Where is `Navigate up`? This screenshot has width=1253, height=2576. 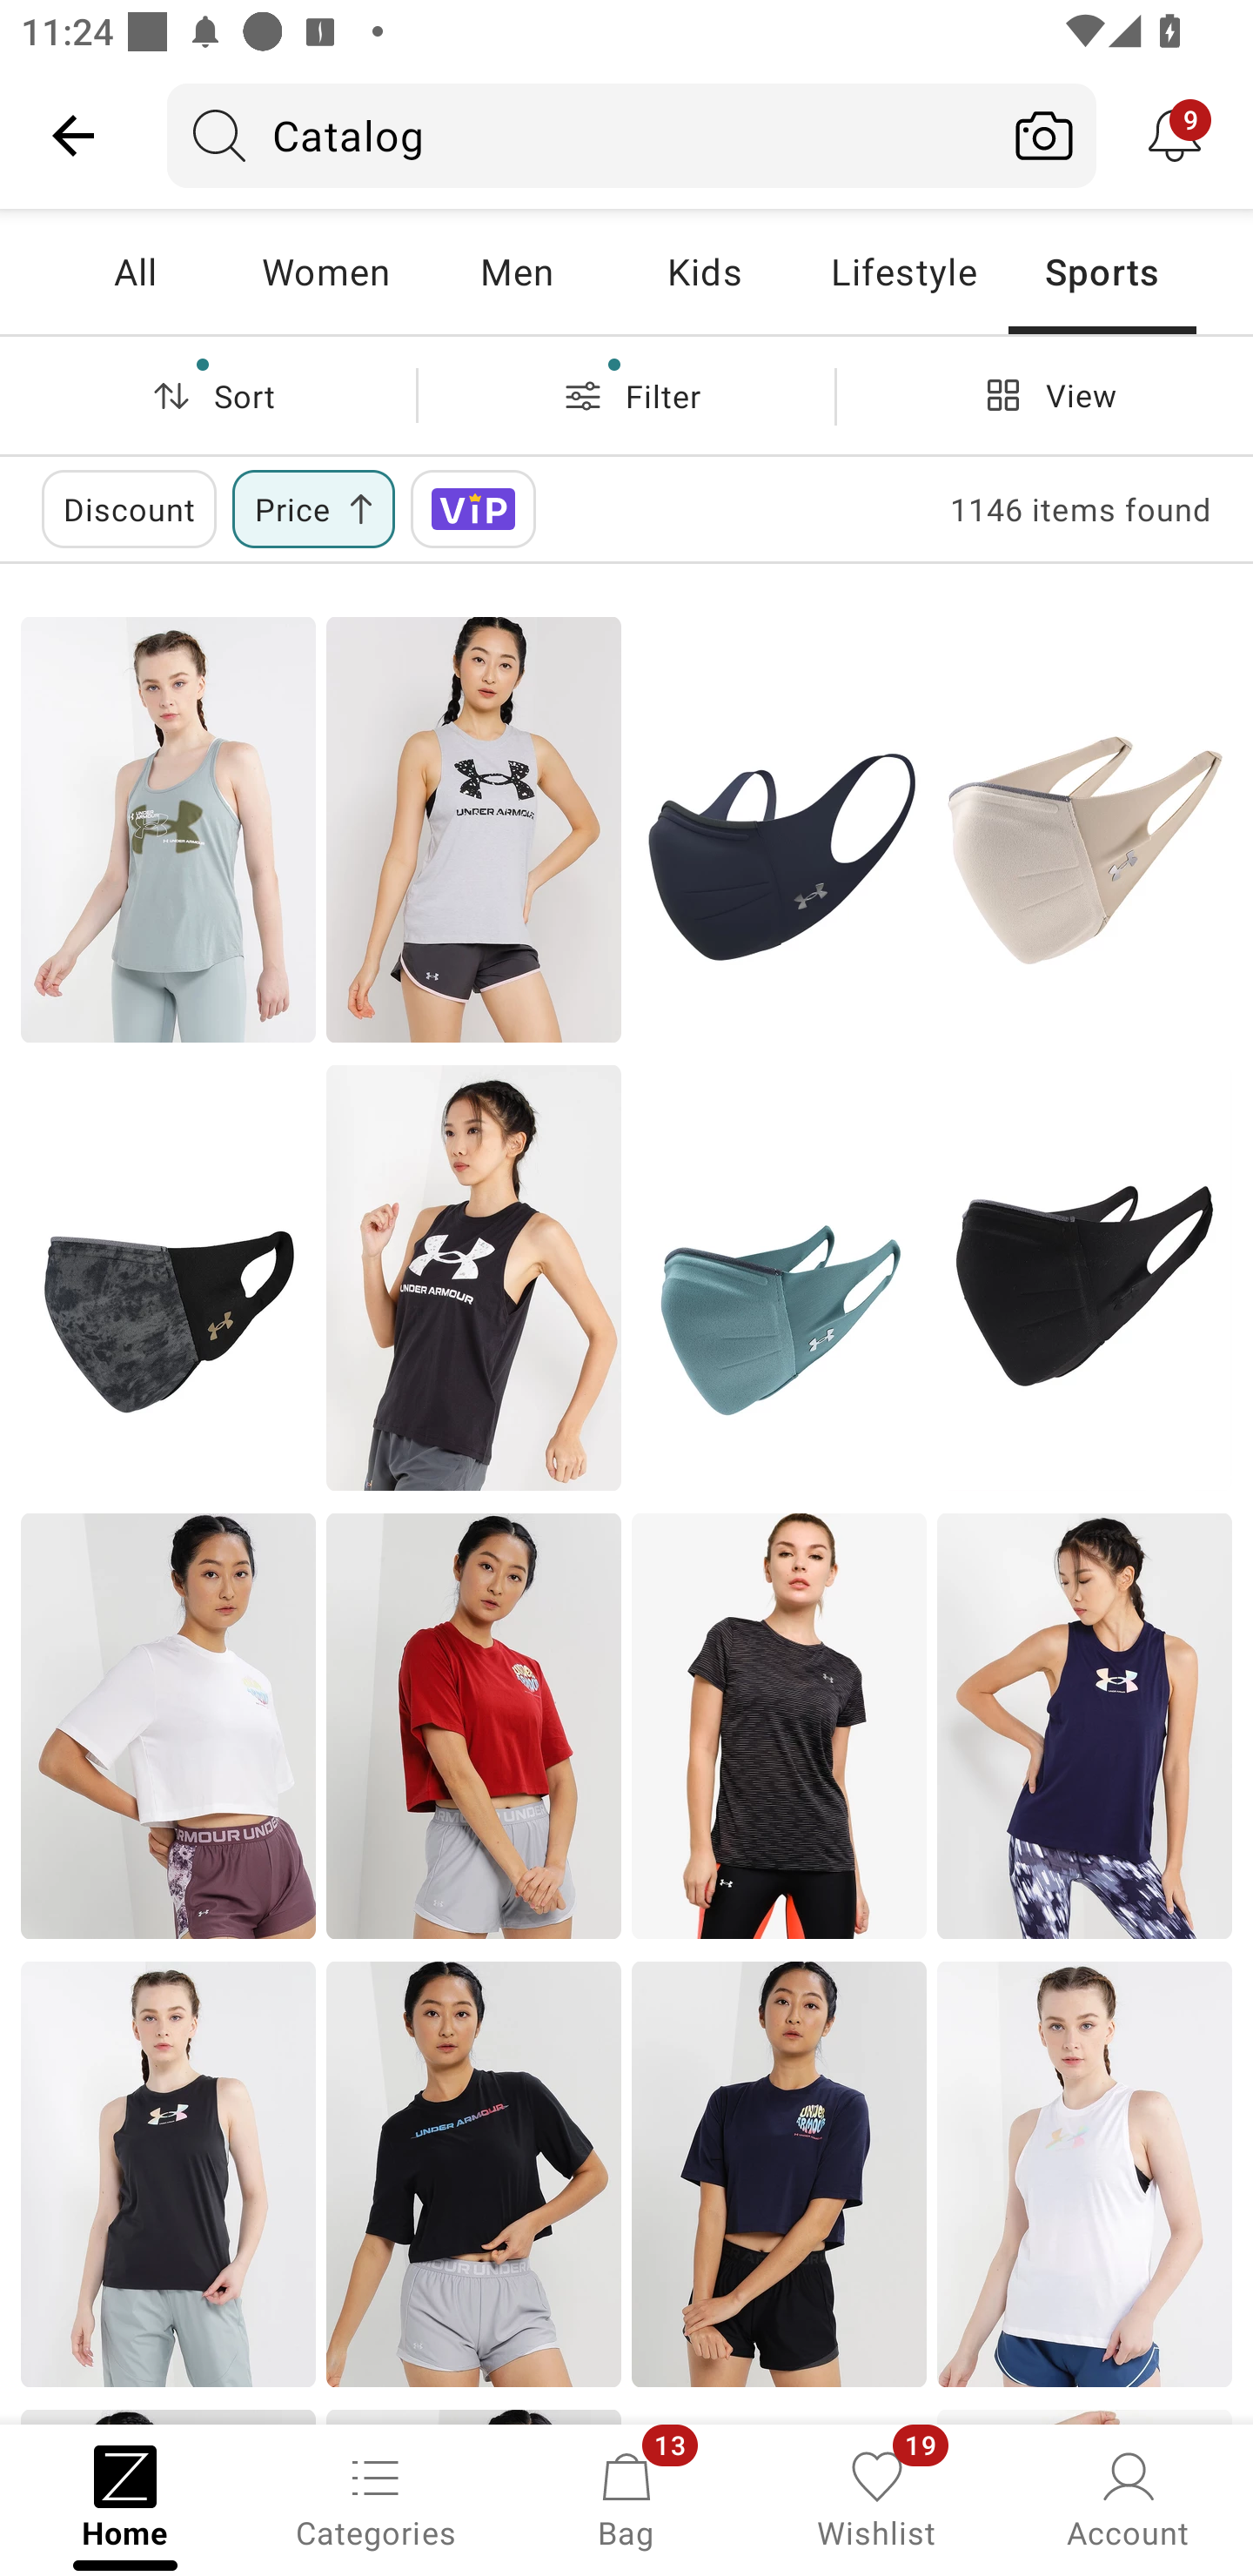 Navigate up is located at coordinates (73, 135).